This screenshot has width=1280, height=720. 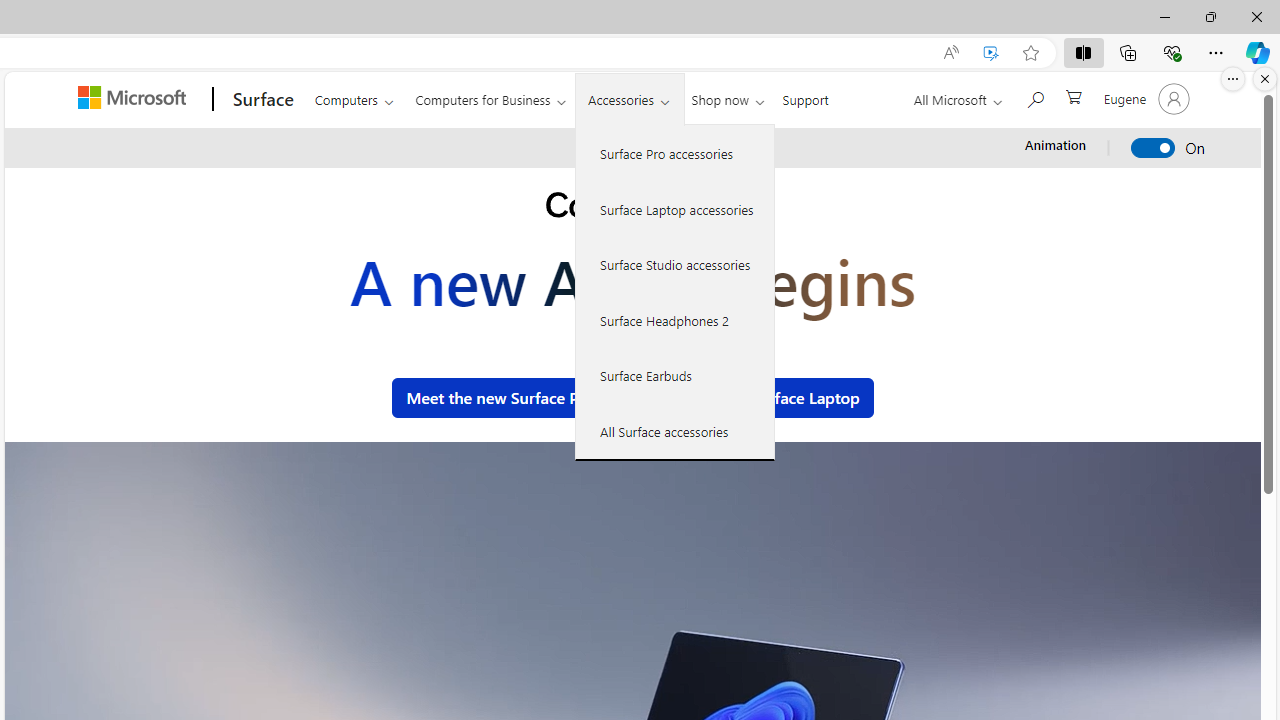 I want to click on Account manager for Eugene, so click(x=1144, y=98).